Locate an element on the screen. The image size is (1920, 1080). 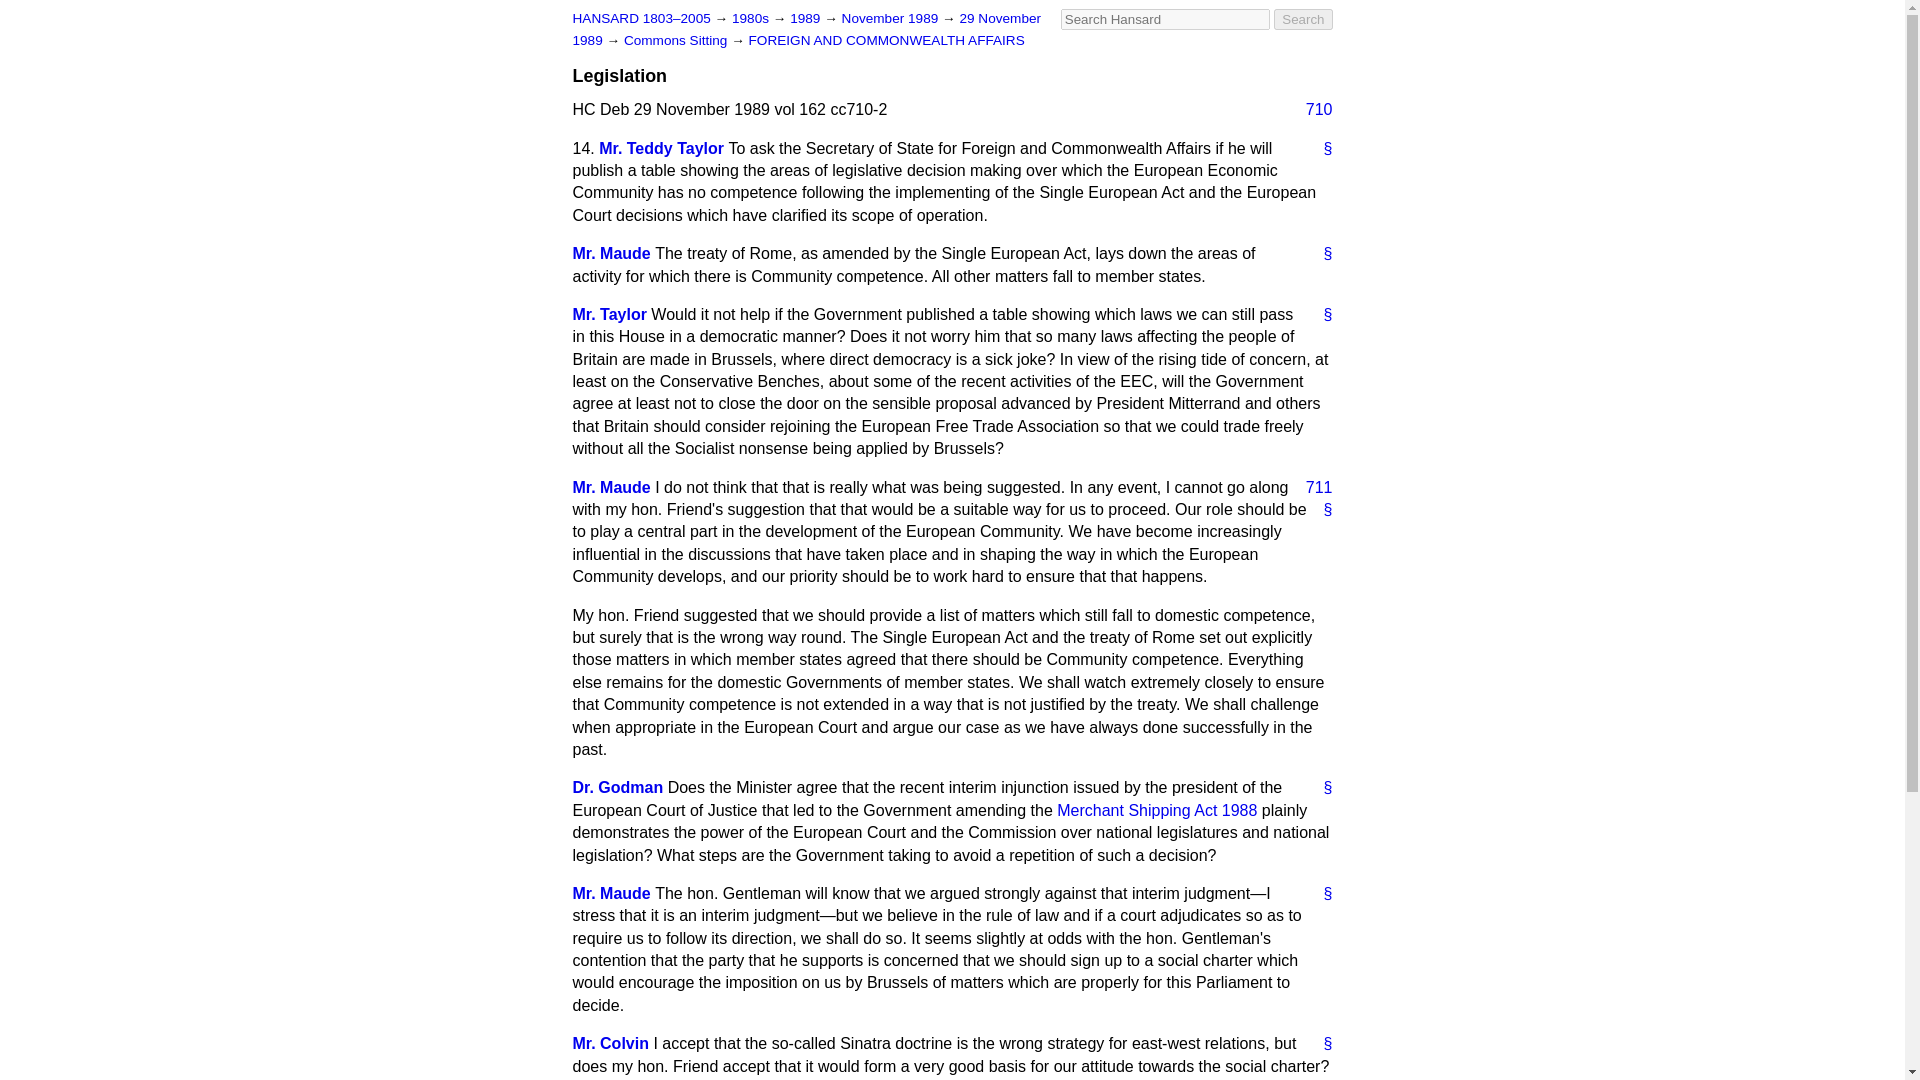
Dr Norman Godman is located at coordinates (617, 786).